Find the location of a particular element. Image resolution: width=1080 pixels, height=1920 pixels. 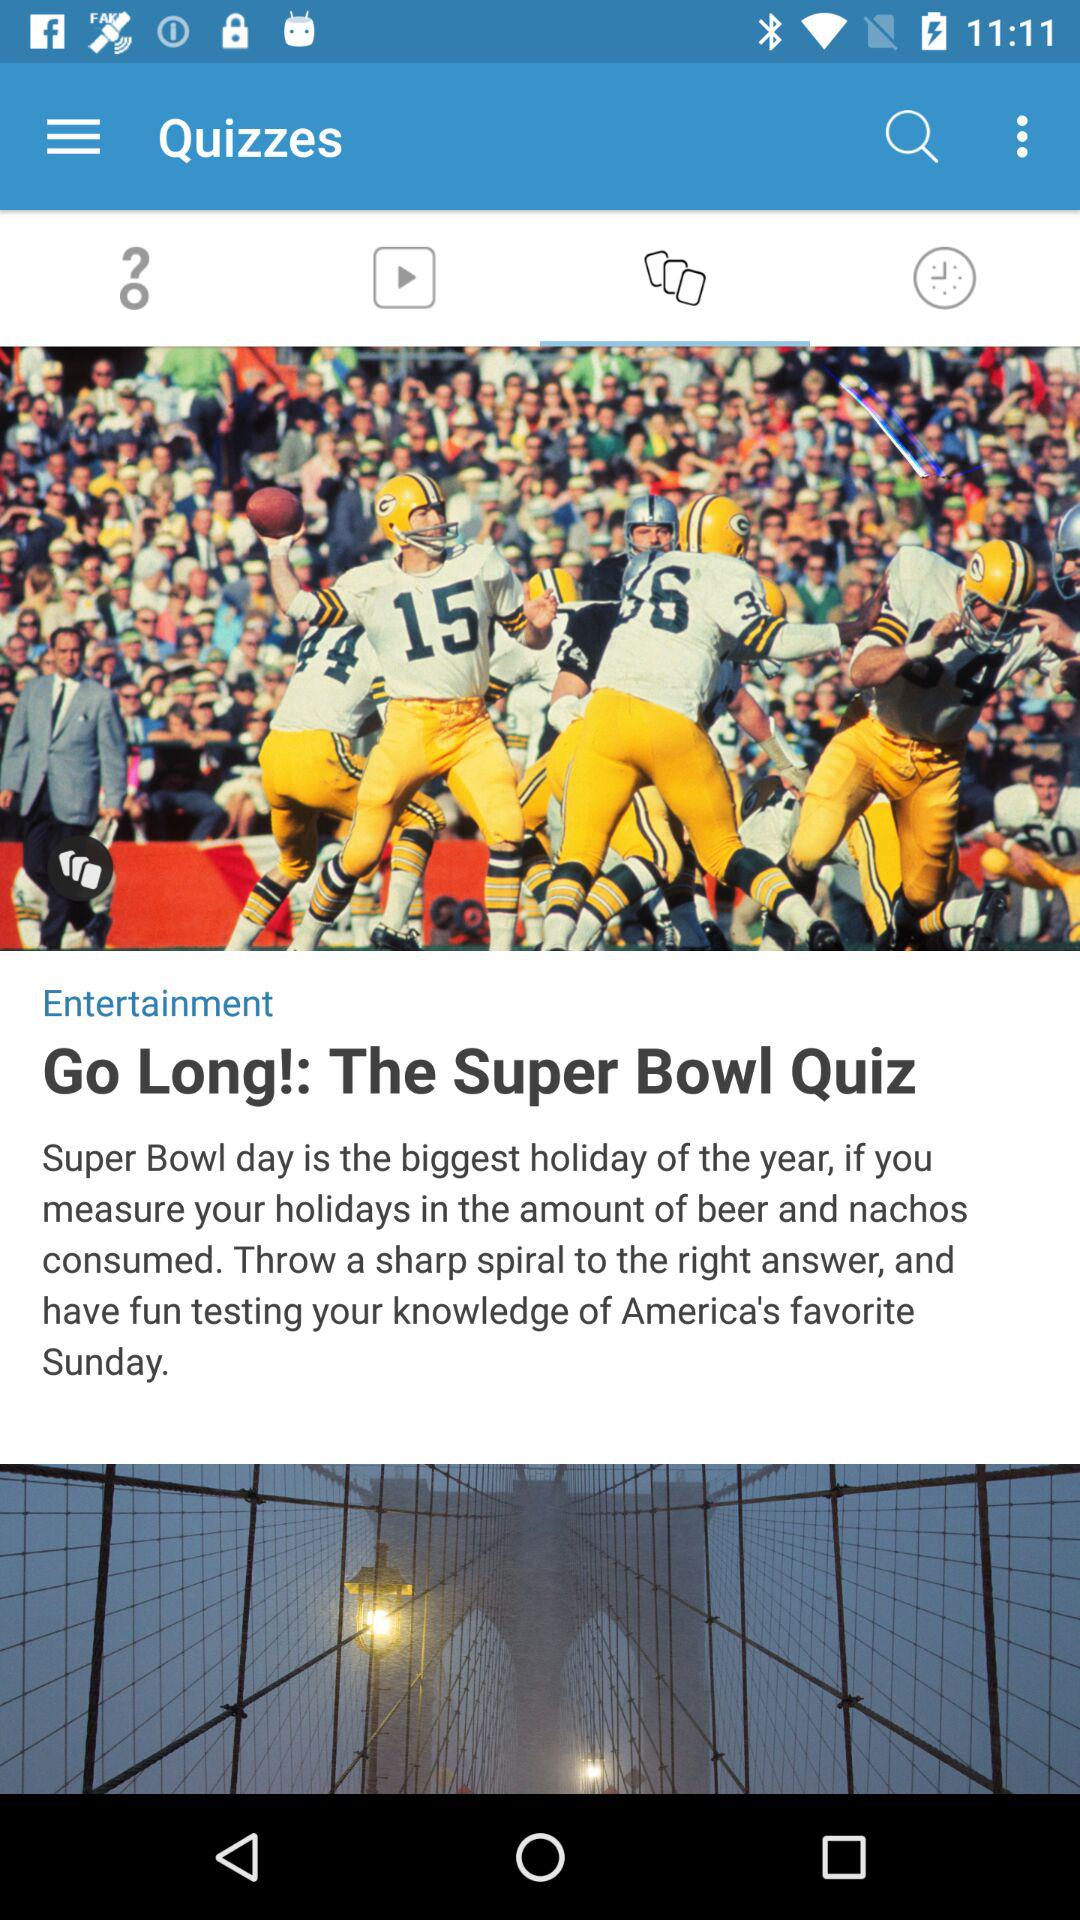

turn on icon above entertainment is located at coordinates (80, 870).